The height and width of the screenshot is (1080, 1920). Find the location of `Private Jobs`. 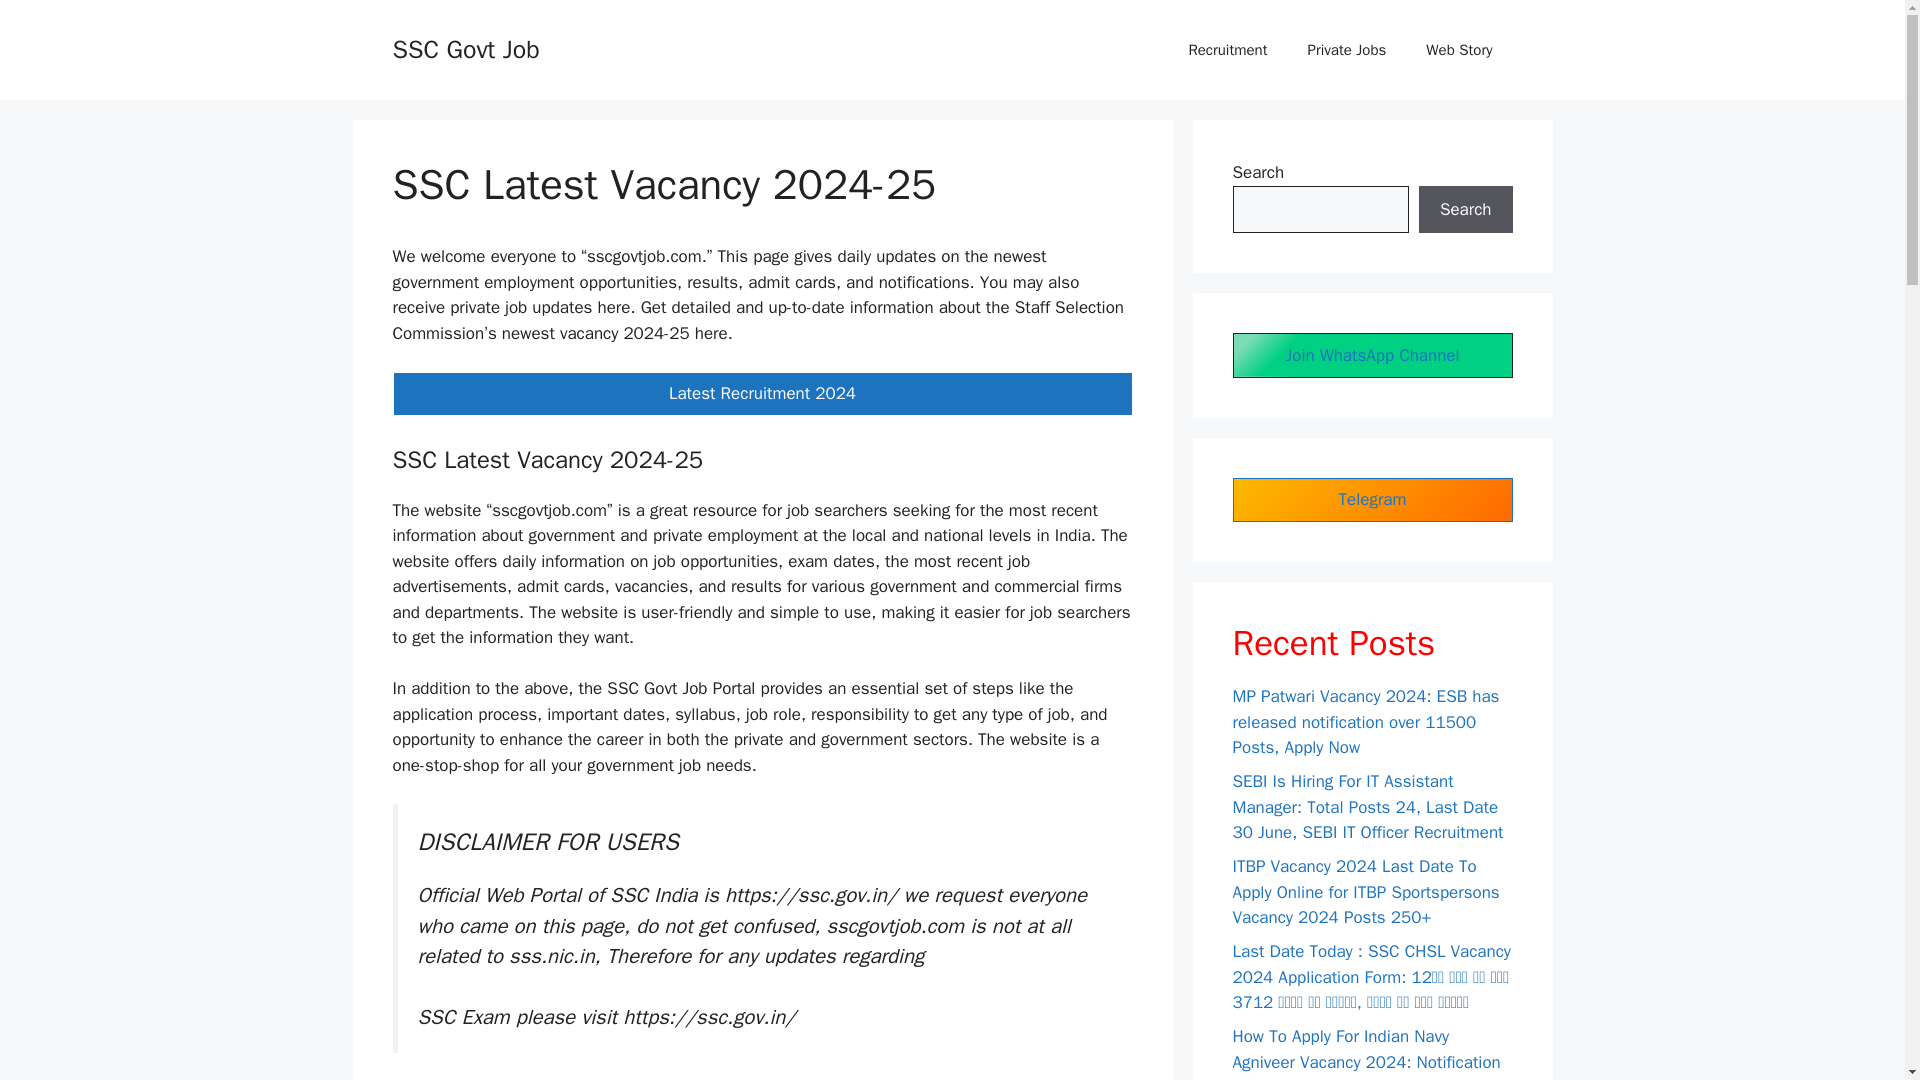

Private Jobs is located at coordinates (1348, 50).